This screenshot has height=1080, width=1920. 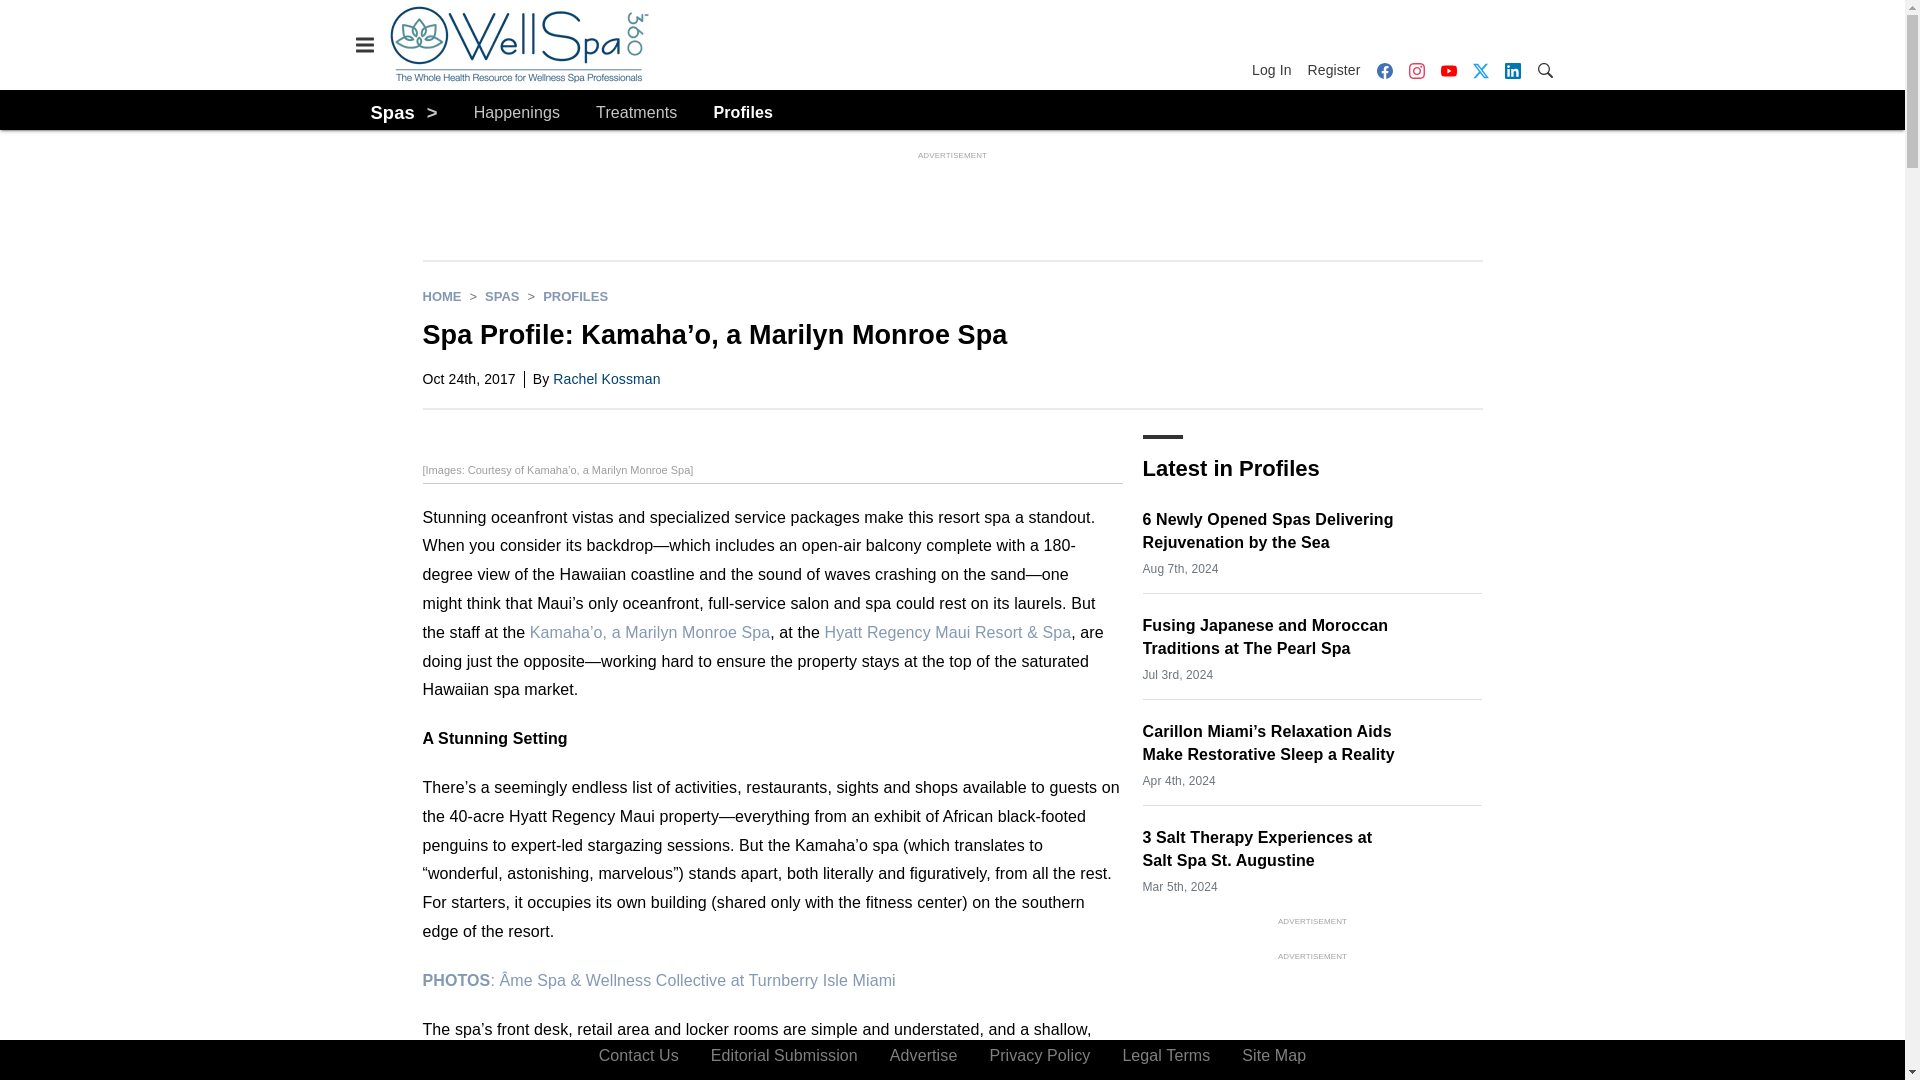 I want to click on Search, so click(x=1544, y=68).